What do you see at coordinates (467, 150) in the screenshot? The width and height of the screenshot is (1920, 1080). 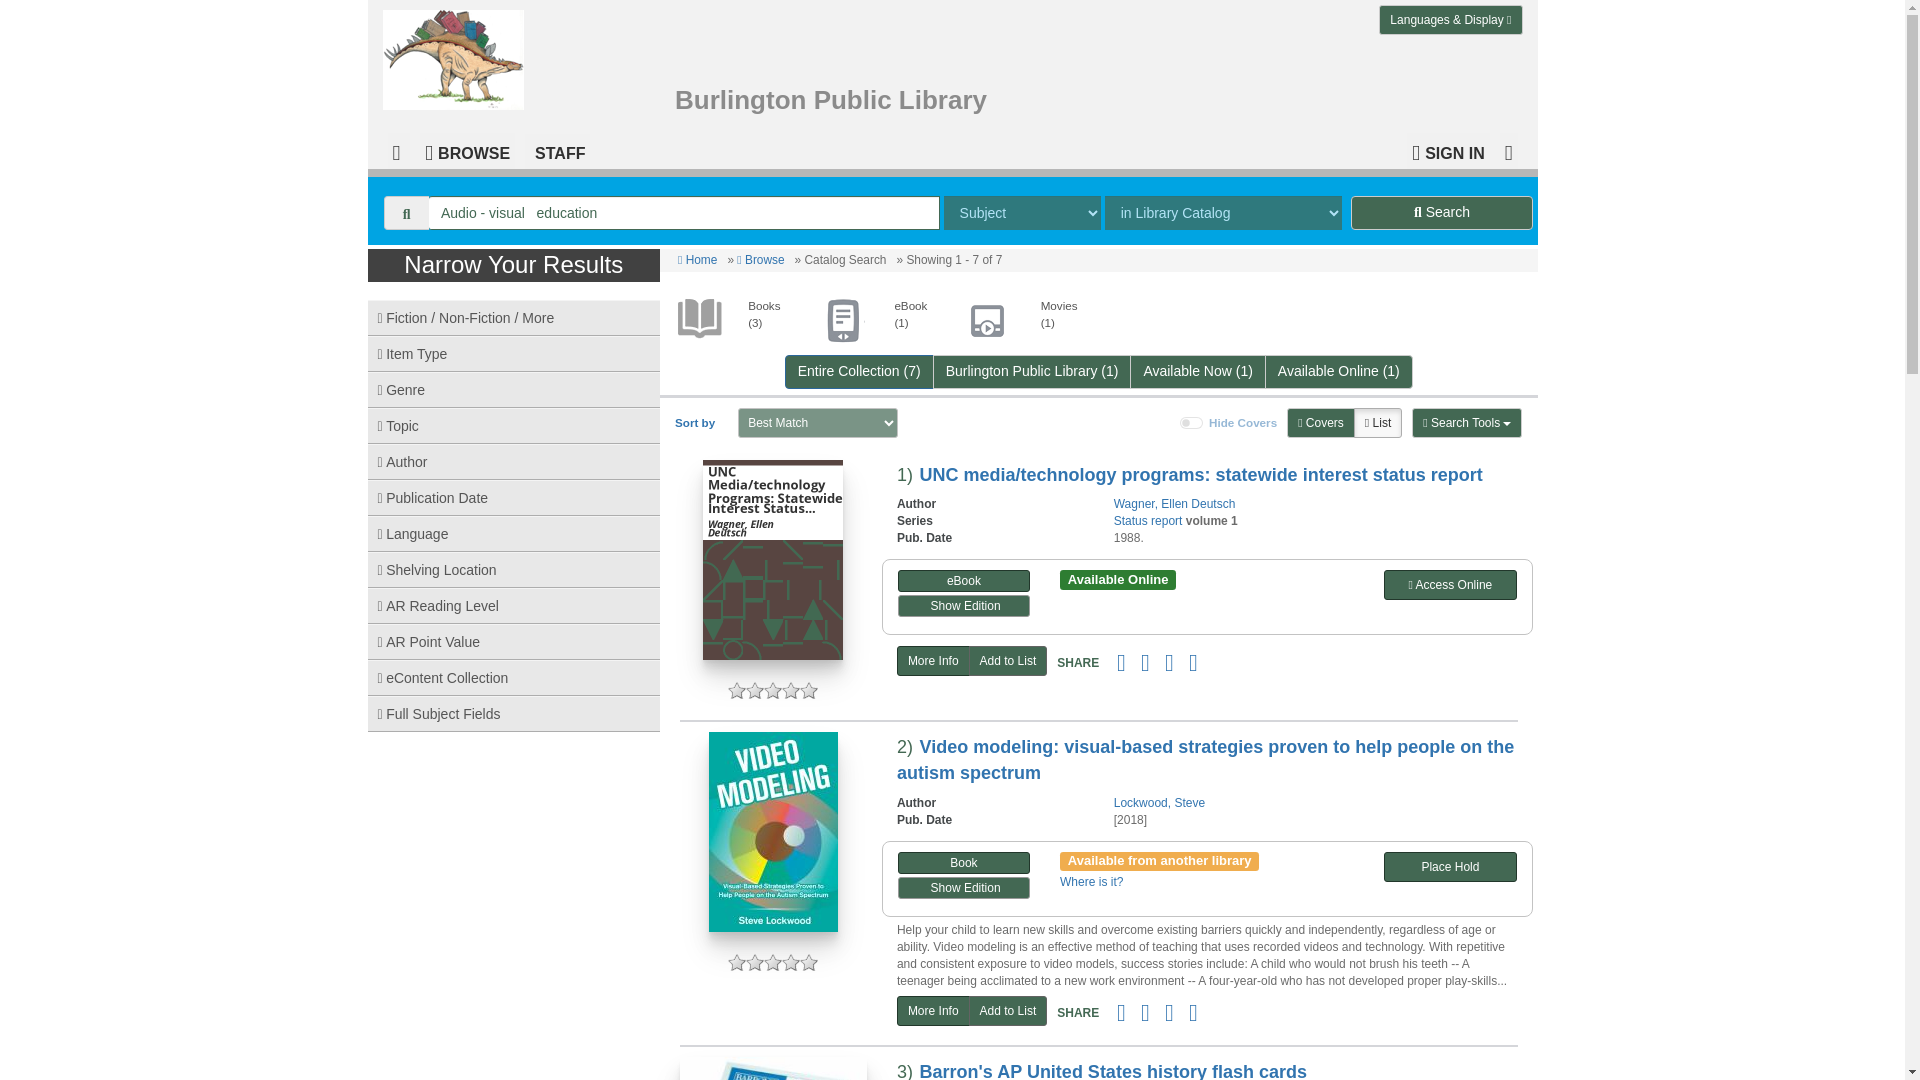 I see `BROWSE` at bounding box center [467, 150].